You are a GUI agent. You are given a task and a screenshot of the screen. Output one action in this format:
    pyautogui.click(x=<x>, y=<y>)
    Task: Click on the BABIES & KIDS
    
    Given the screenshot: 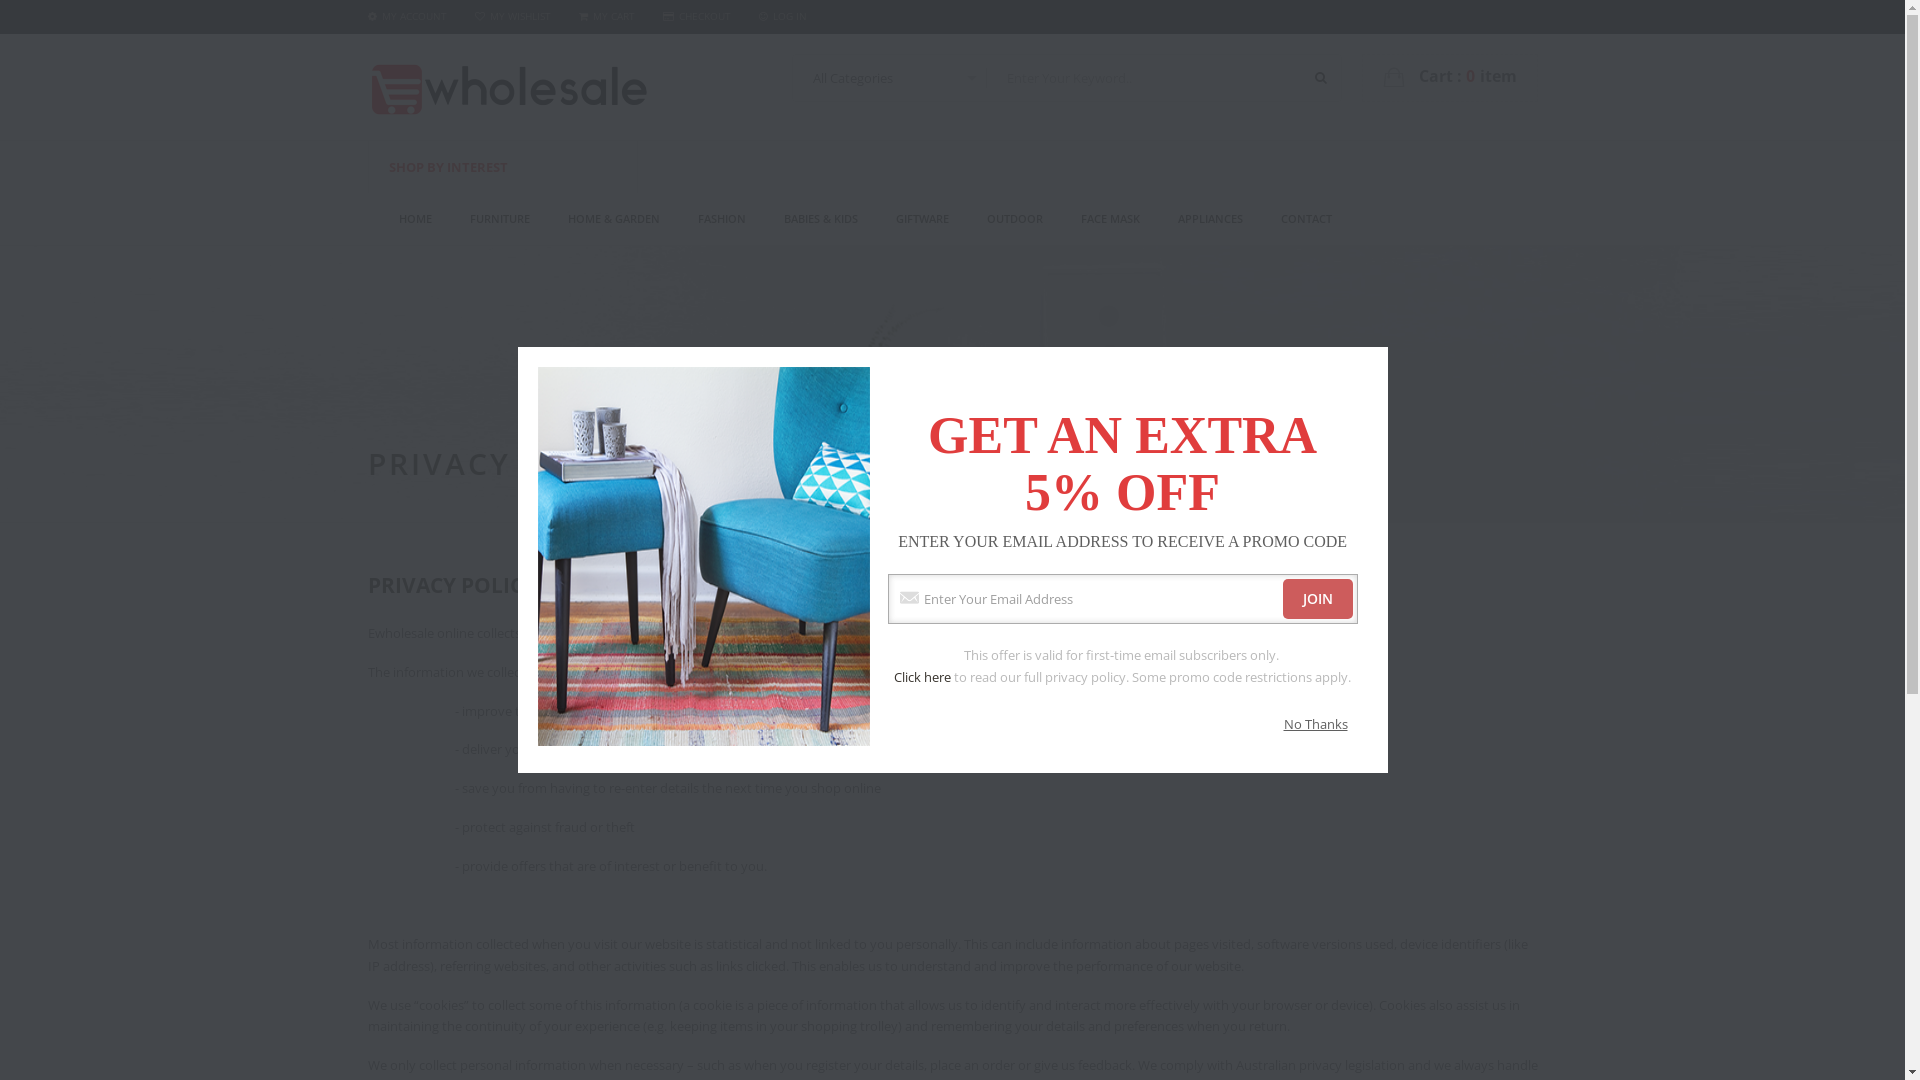 What is the action you would take?
    pyautogui.click(x=821, y=219)
    